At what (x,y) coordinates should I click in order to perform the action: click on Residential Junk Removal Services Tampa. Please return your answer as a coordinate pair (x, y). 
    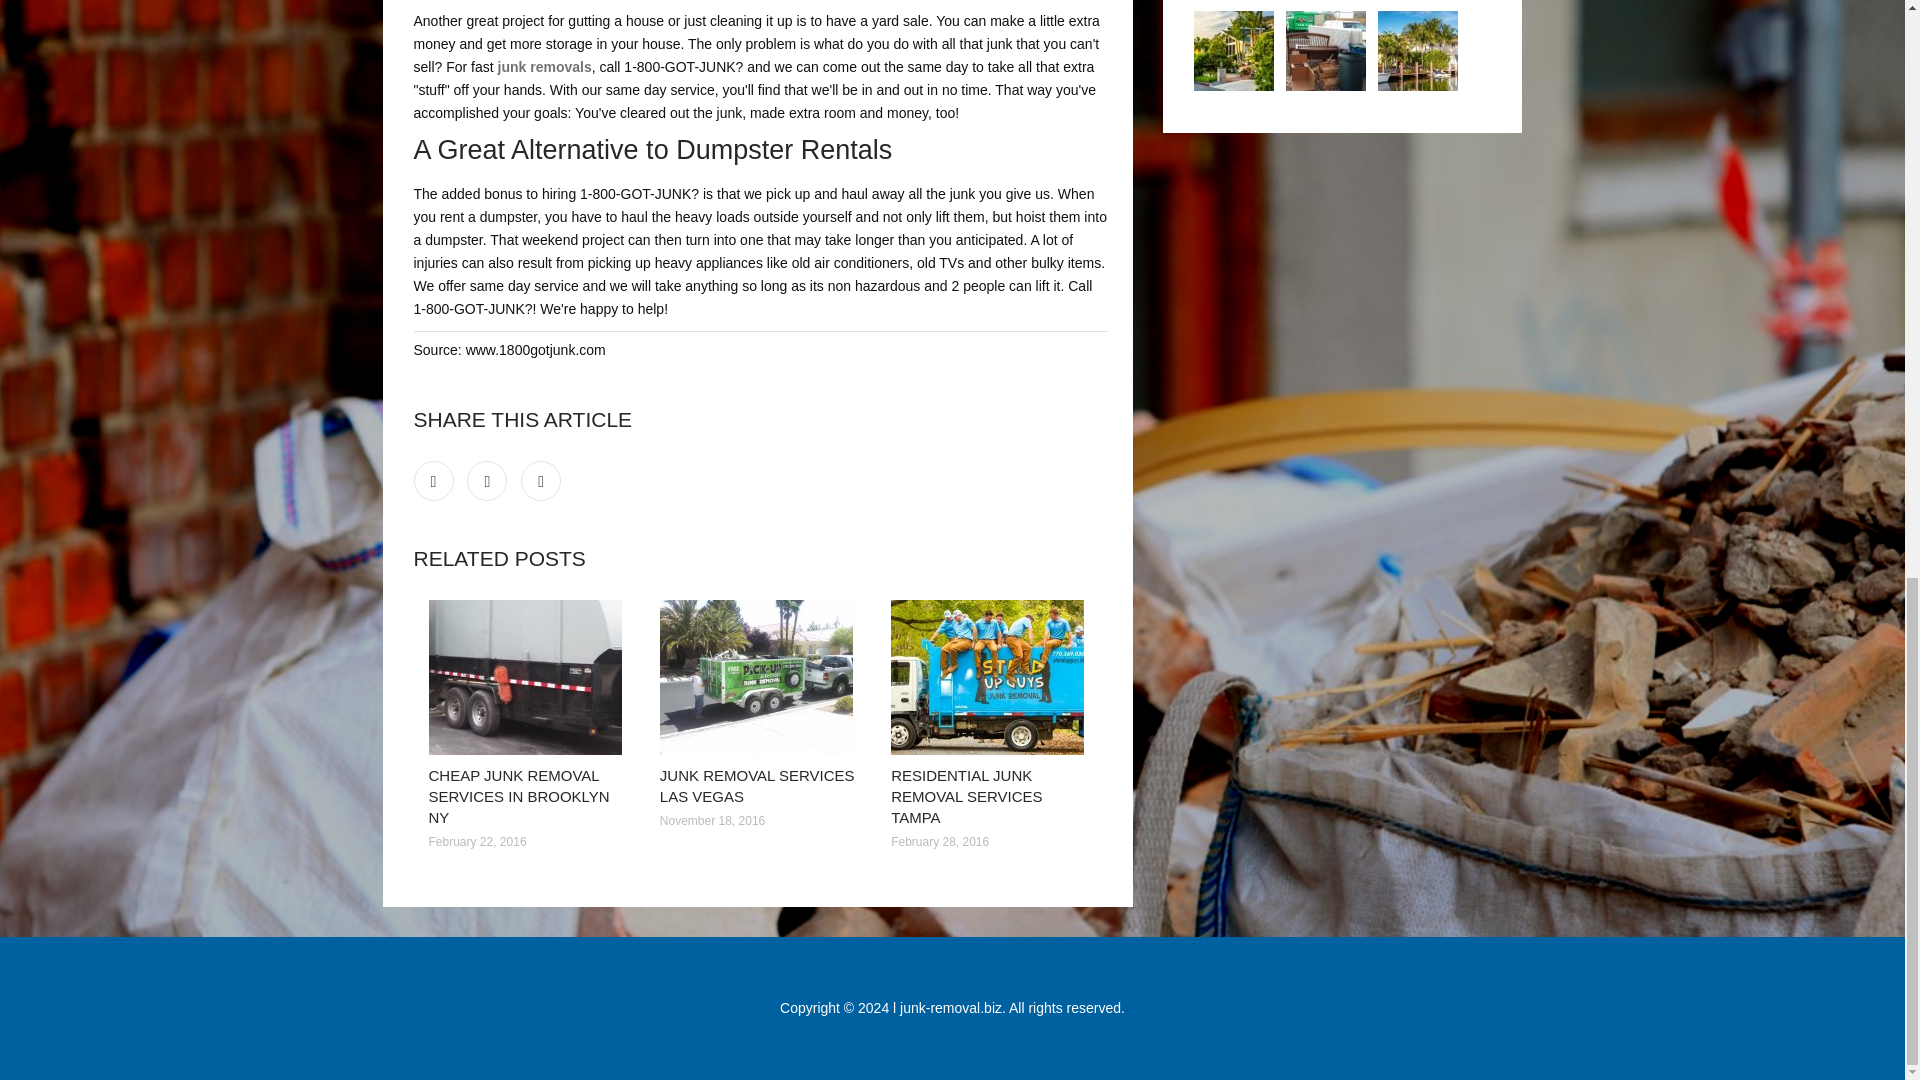
    Looking at the image, I should click on (991, 677).